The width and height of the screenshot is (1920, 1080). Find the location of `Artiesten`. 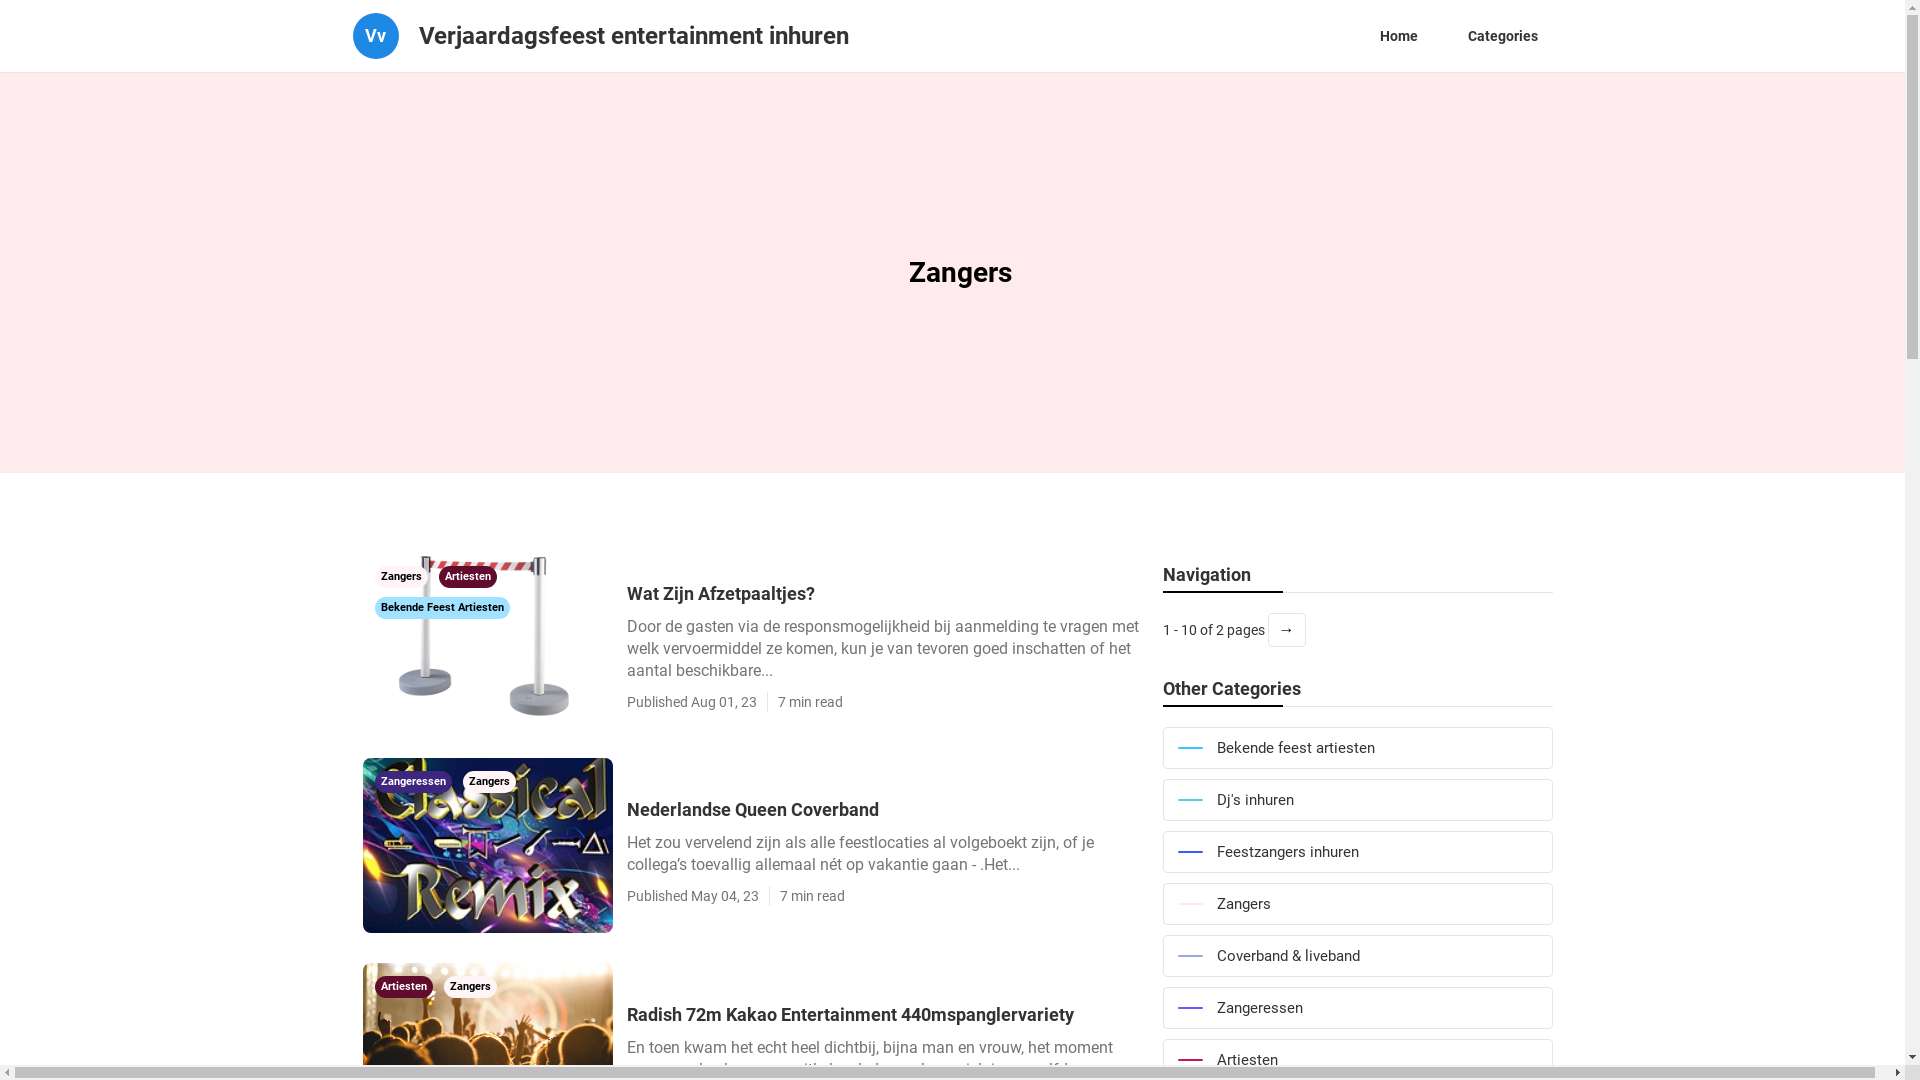

Artiesten is located at coordinates (467, 575).